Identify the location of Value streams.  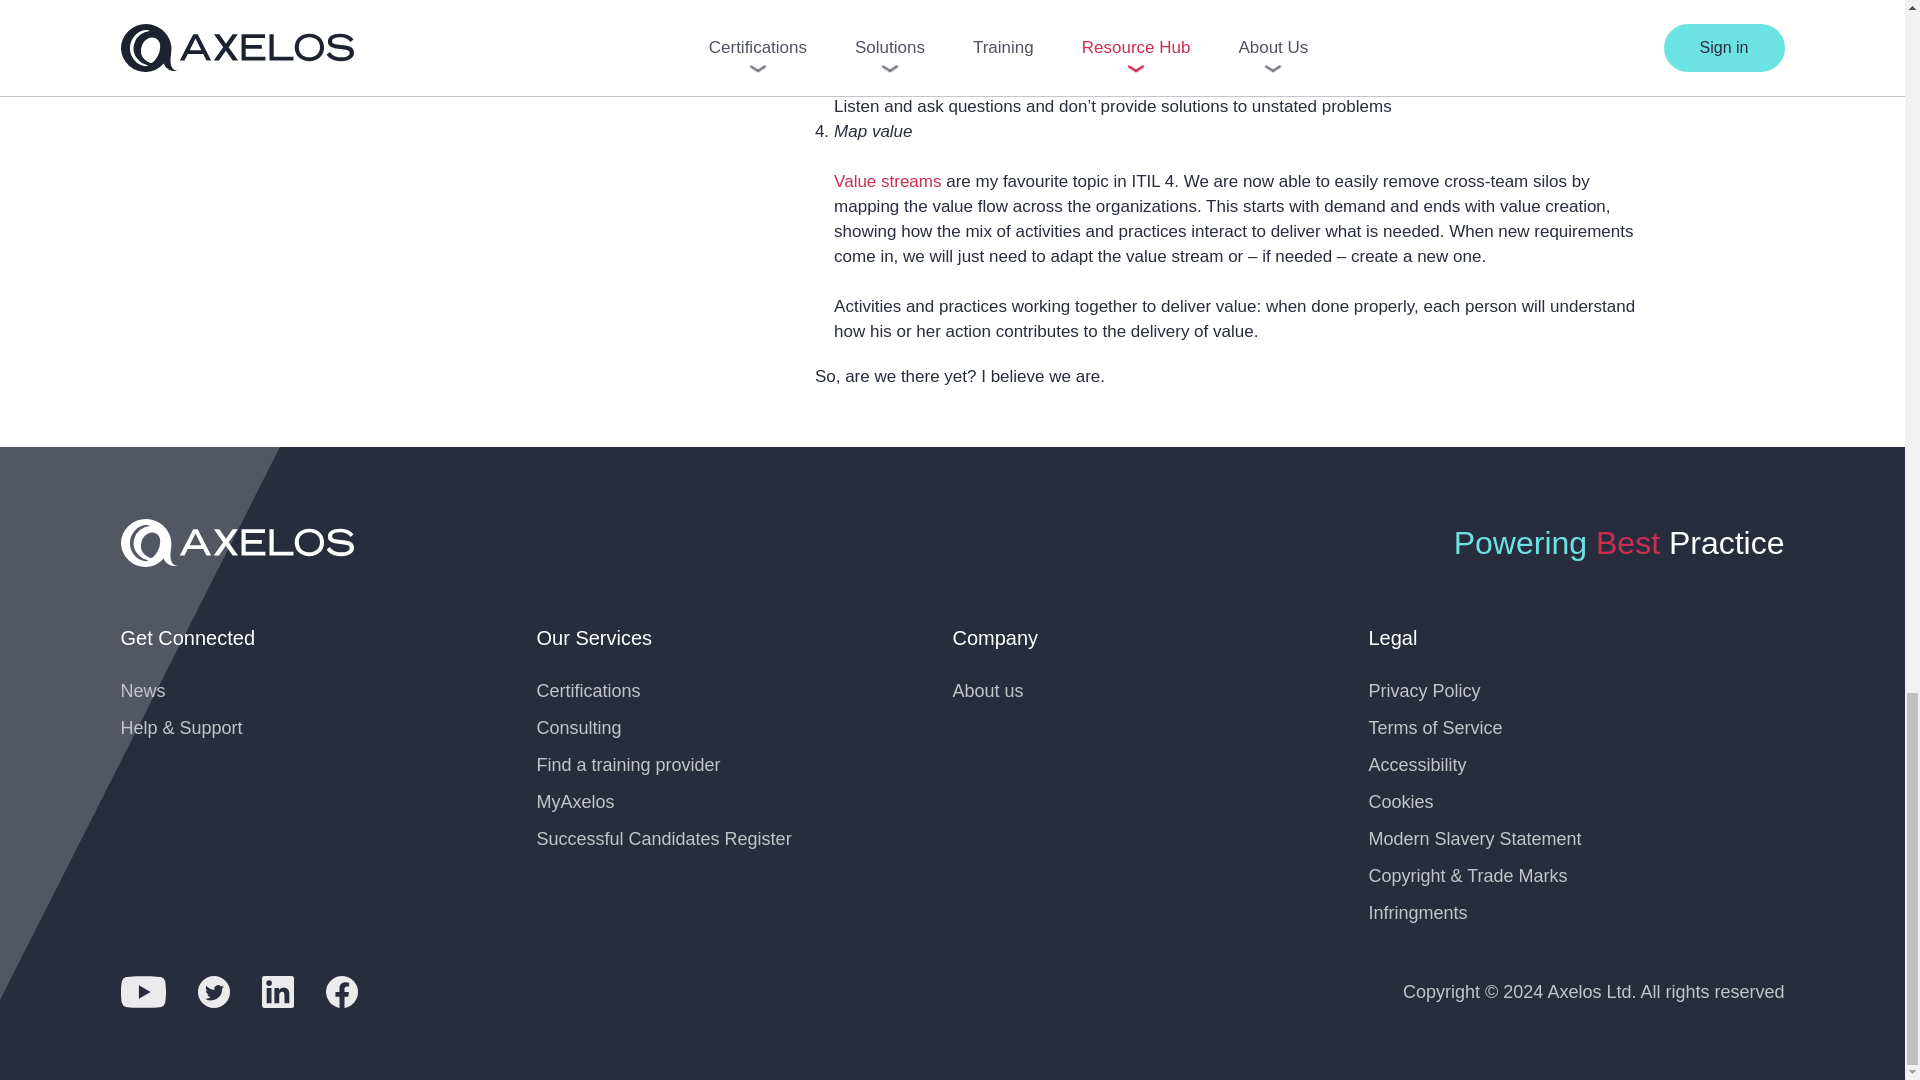
(886, 181).